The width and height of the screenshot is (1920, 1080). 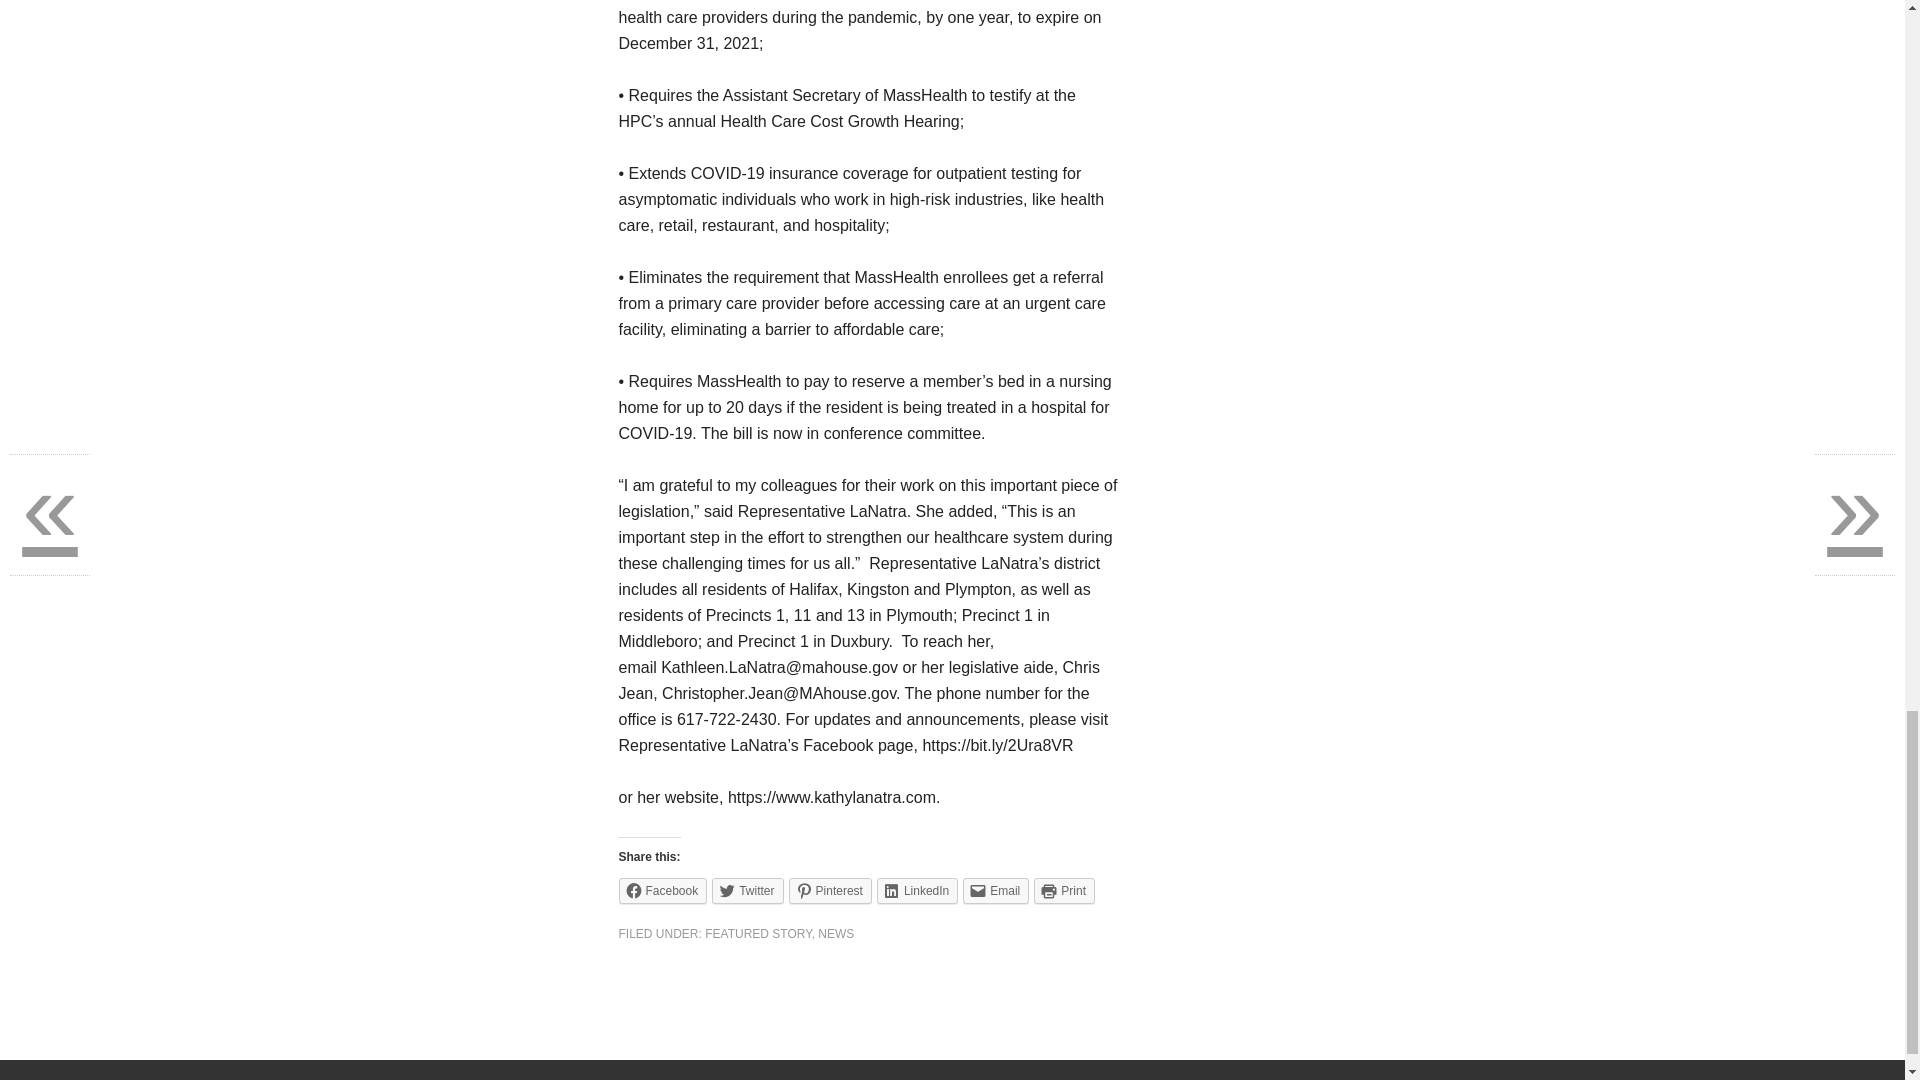 I want to click on Pinterest, so click(x=830, y=890).